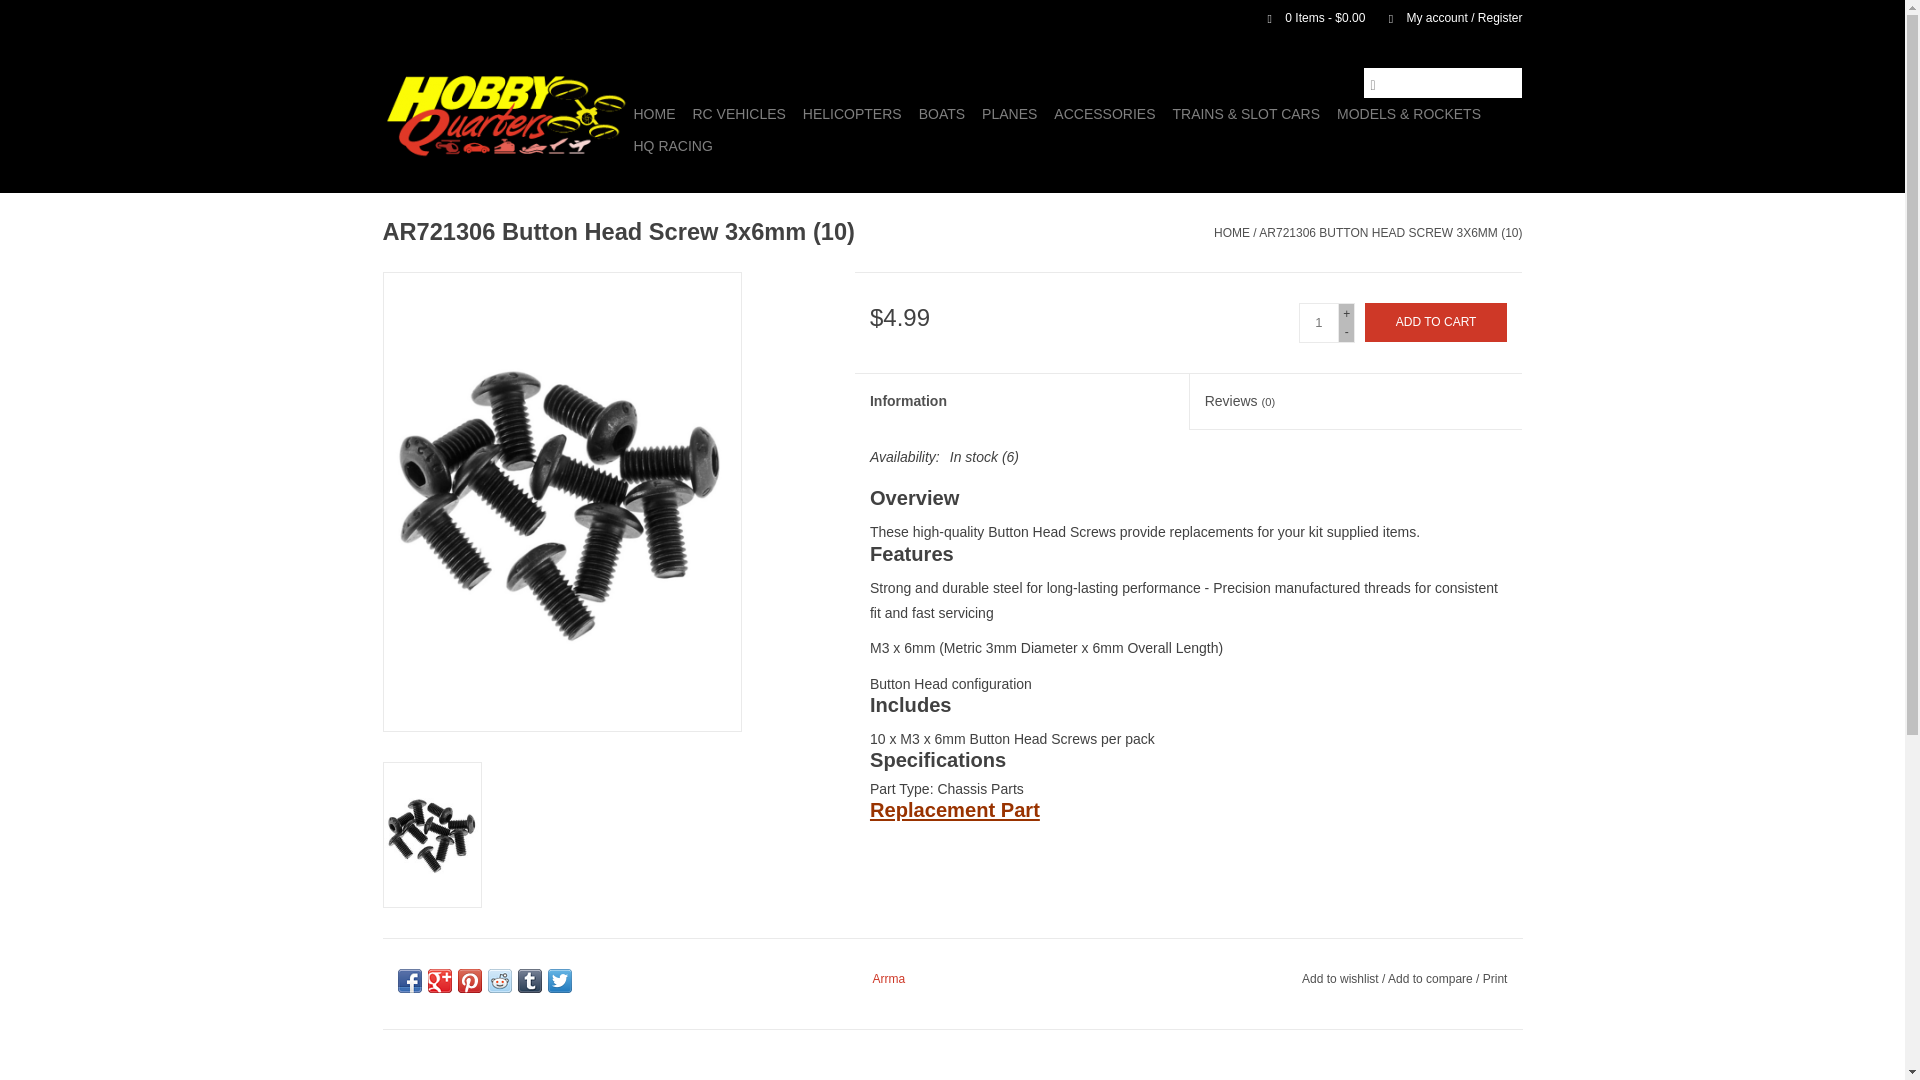  Describe the element at coordinates (738, 114) in the screenshot. I see `RC VEHICLES` at that location.